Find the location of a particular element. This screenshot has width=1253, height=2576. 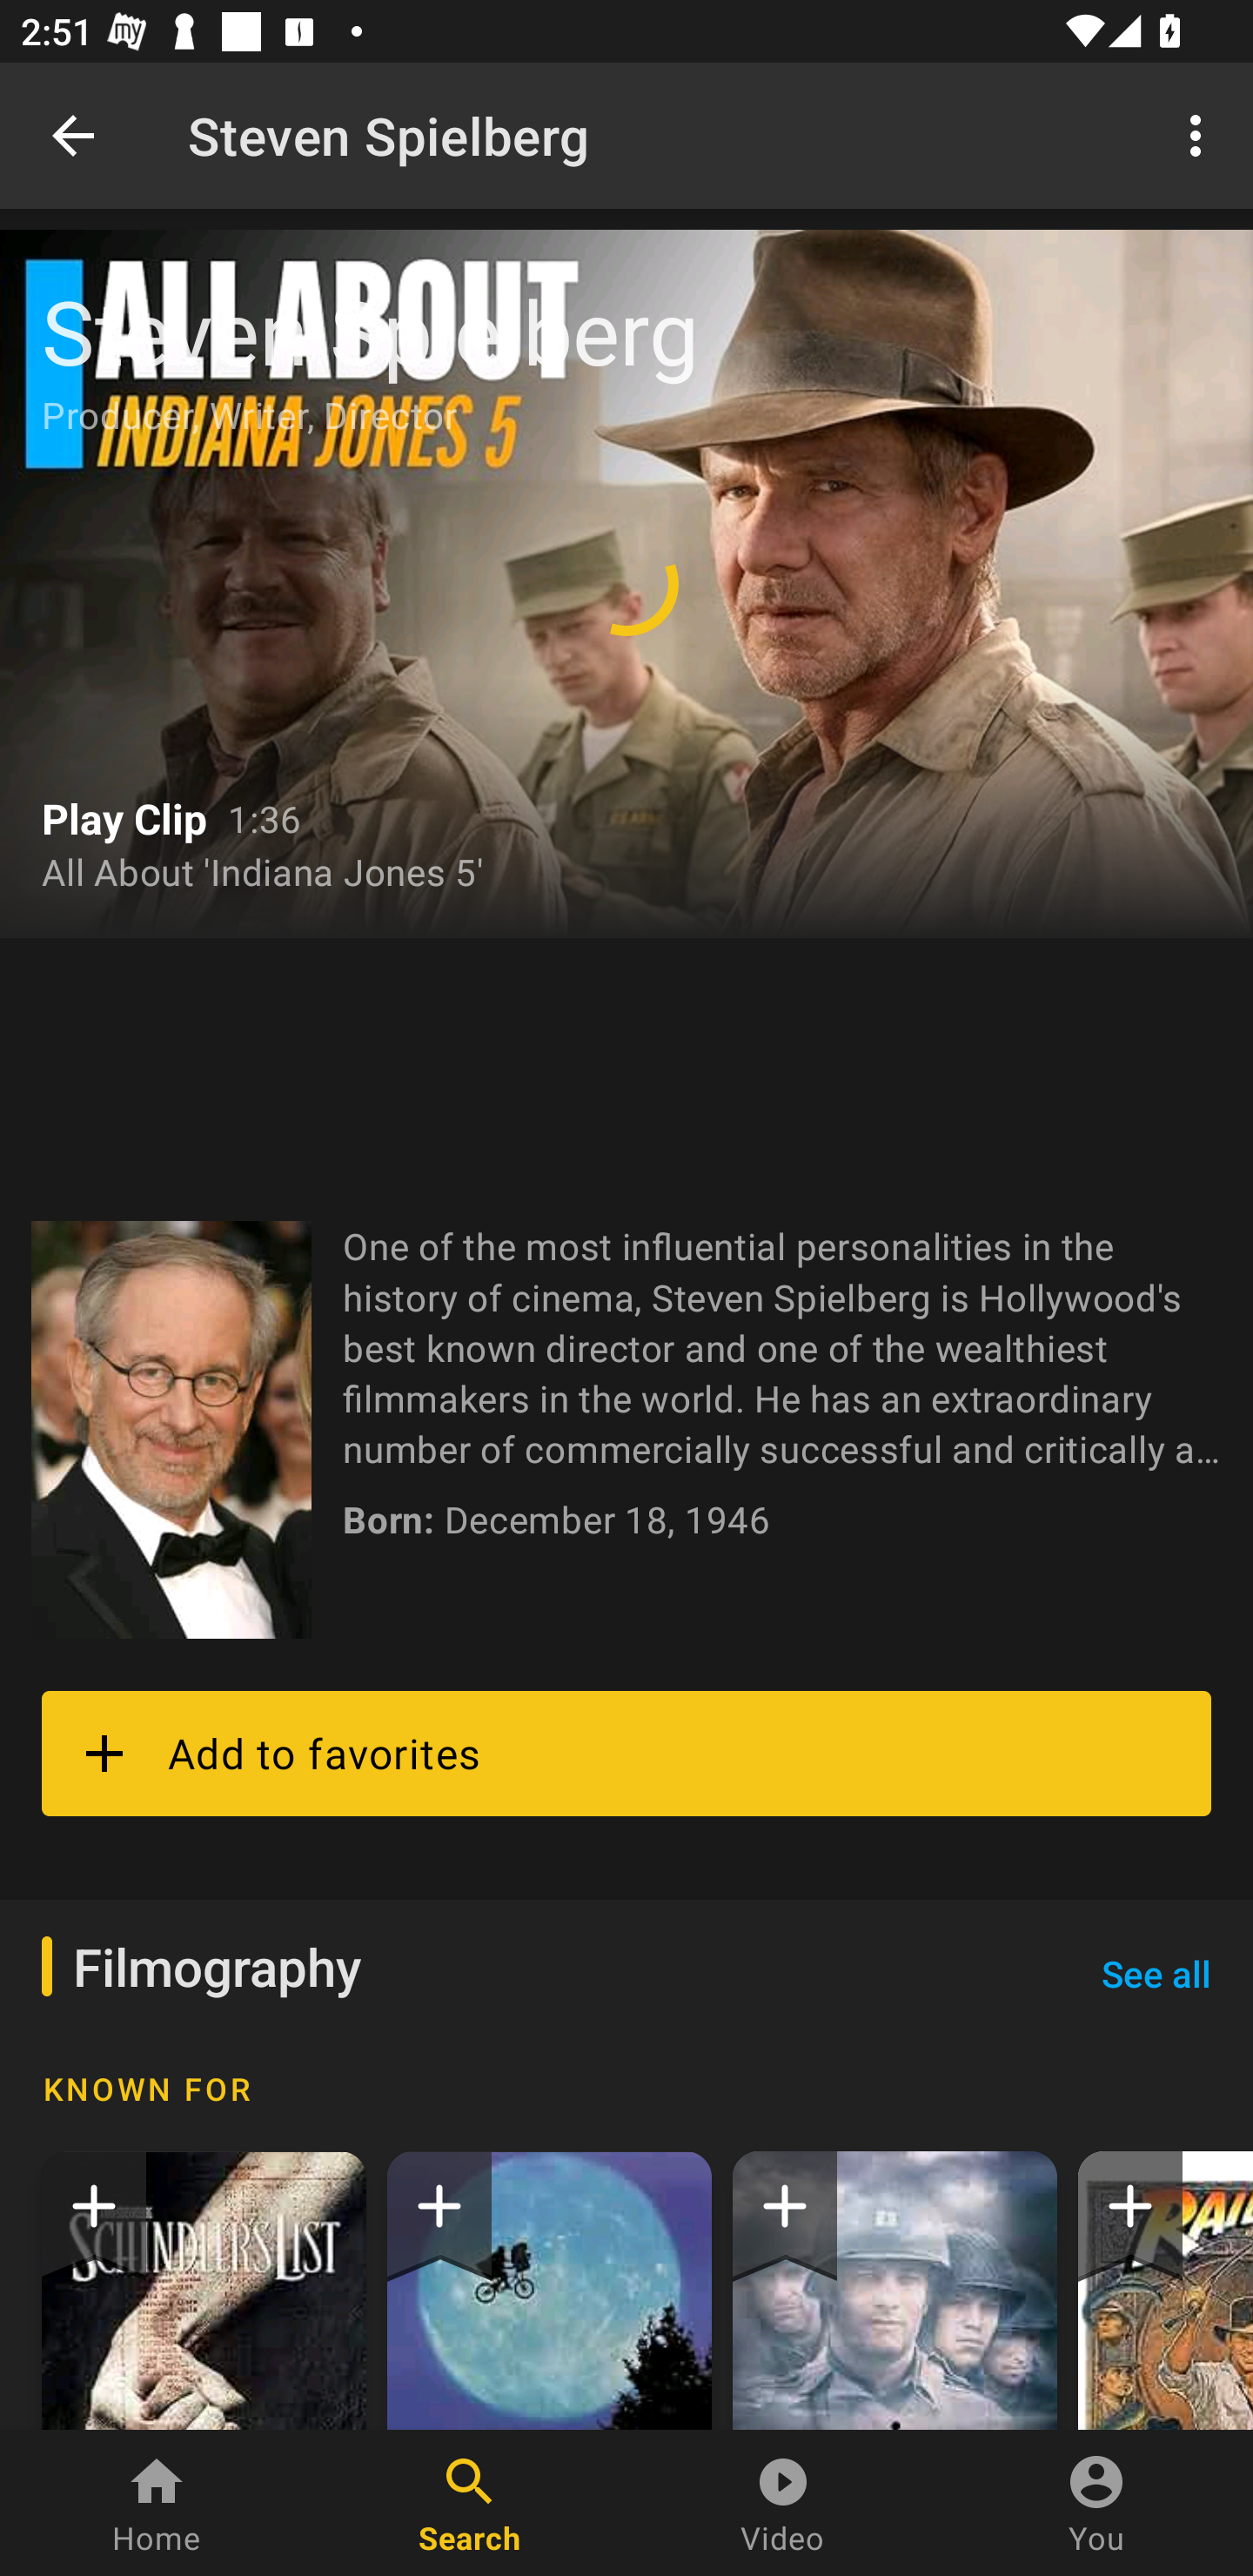

Video is located at coordinates (783, 2503).